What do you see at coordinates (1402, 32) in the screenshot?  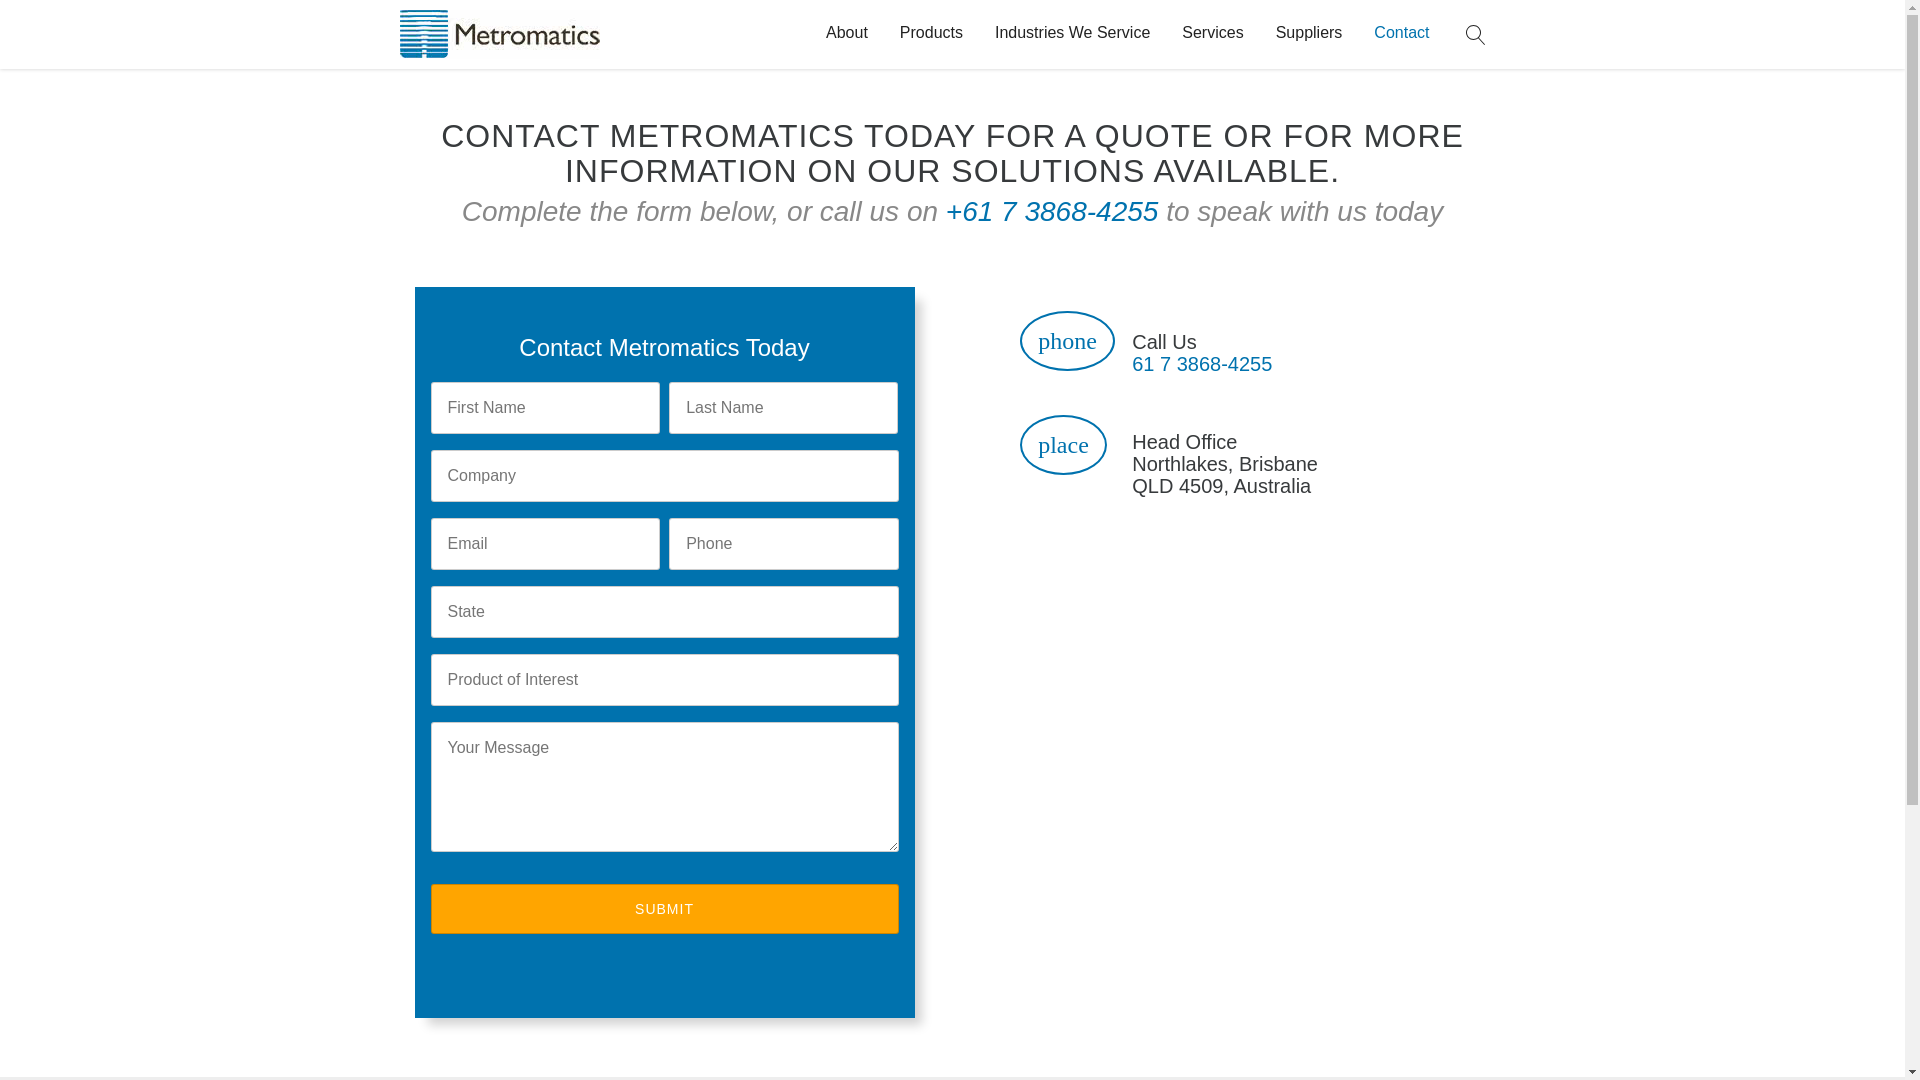 I see `Contact` at bounding box center [1402, 32].